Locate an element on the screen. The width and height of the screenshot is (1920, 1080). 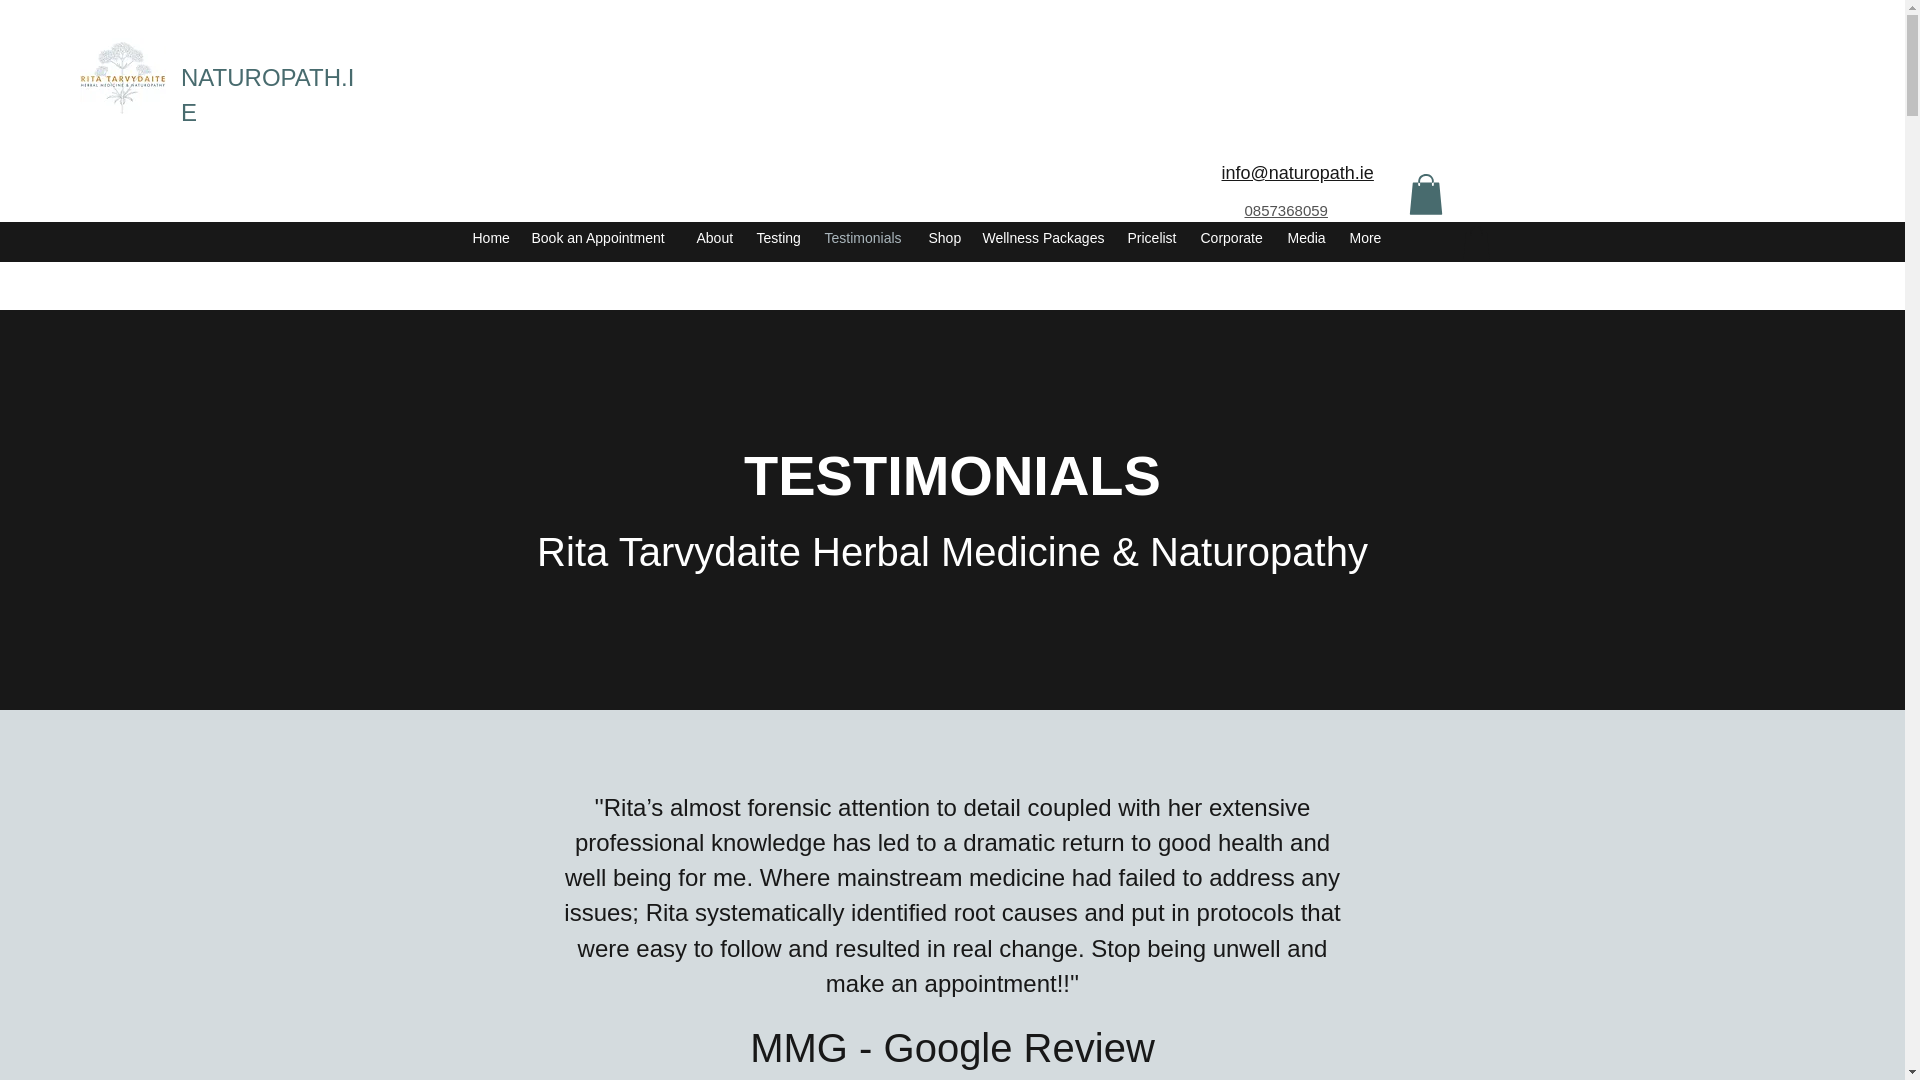
Testimonials is located at coordinates (866, 237).